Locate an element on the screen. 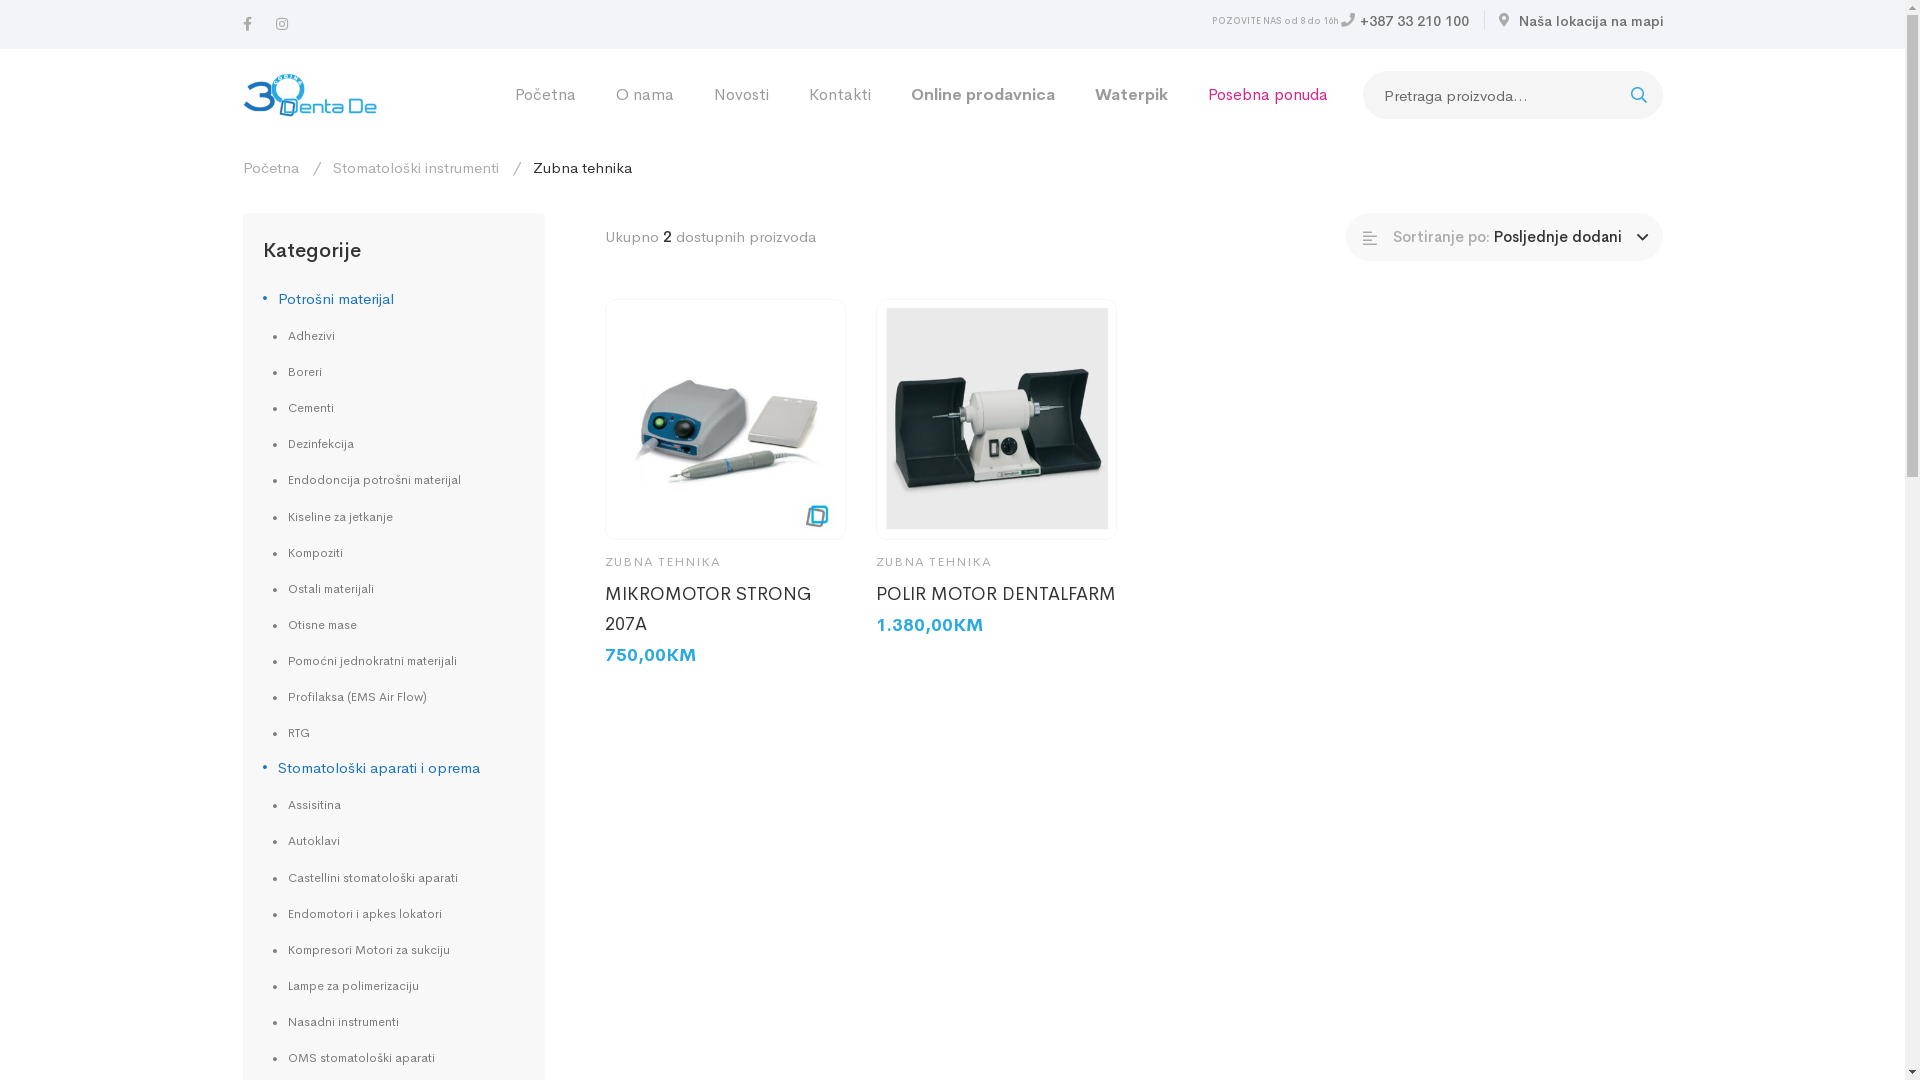 This screenshot has width=1920, height=1080. Cementi is located at coordinates (302, 408).